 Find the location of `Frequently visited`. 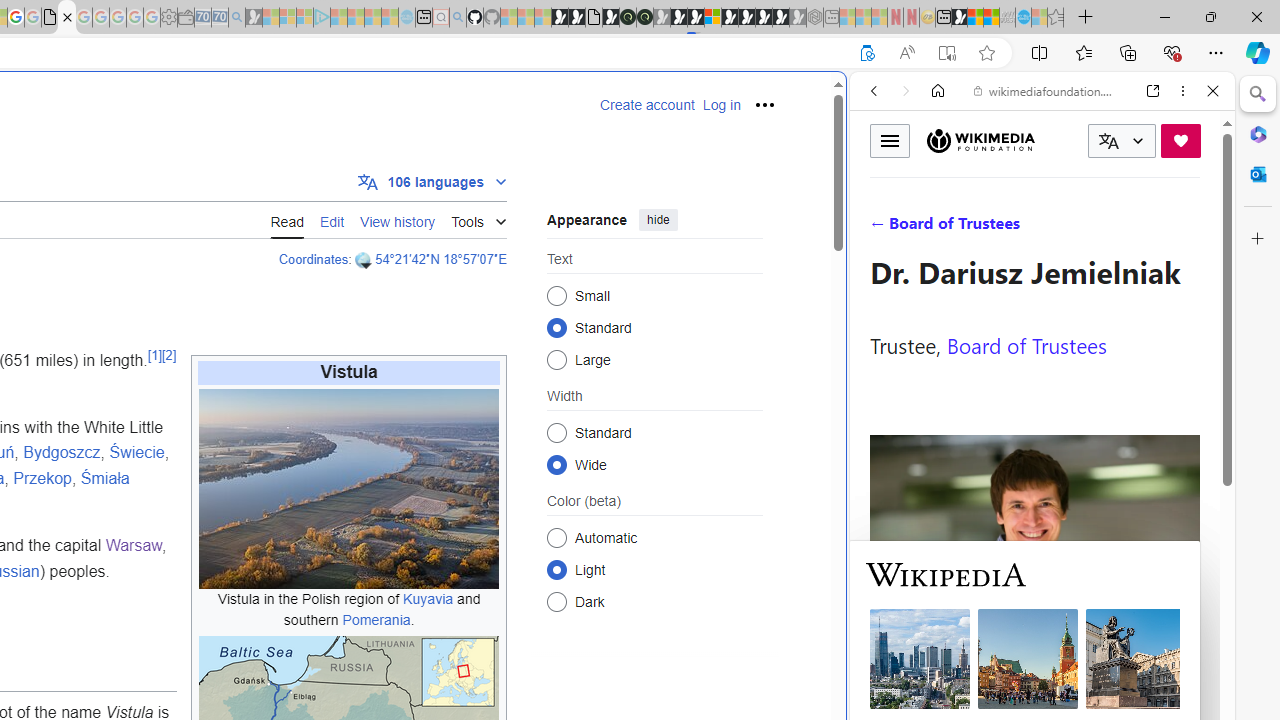

Frequently visited is located at coordinates (418, 266).